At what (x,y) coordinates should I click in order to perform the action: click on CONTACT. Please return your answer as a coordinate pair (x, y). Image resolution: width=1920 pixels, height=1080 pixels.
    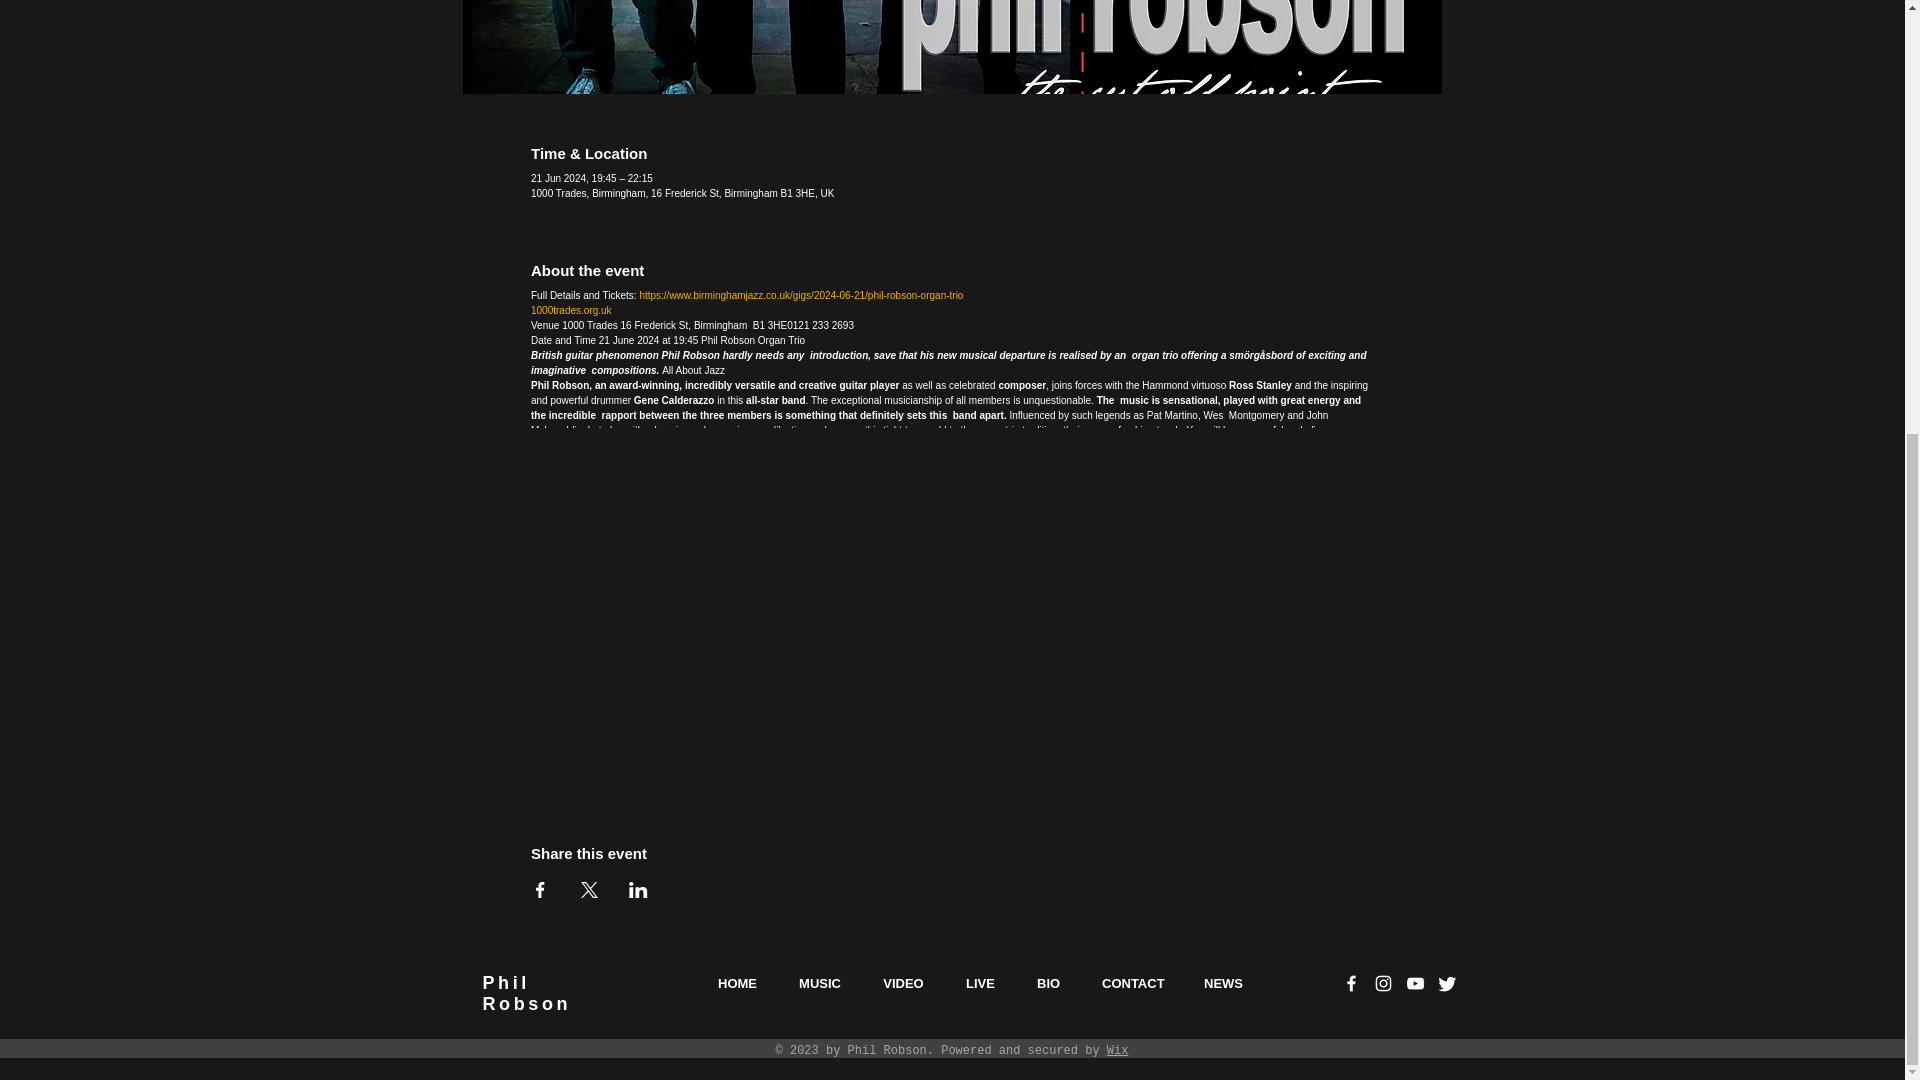
    Looking at the image, I should click on (526, 276).